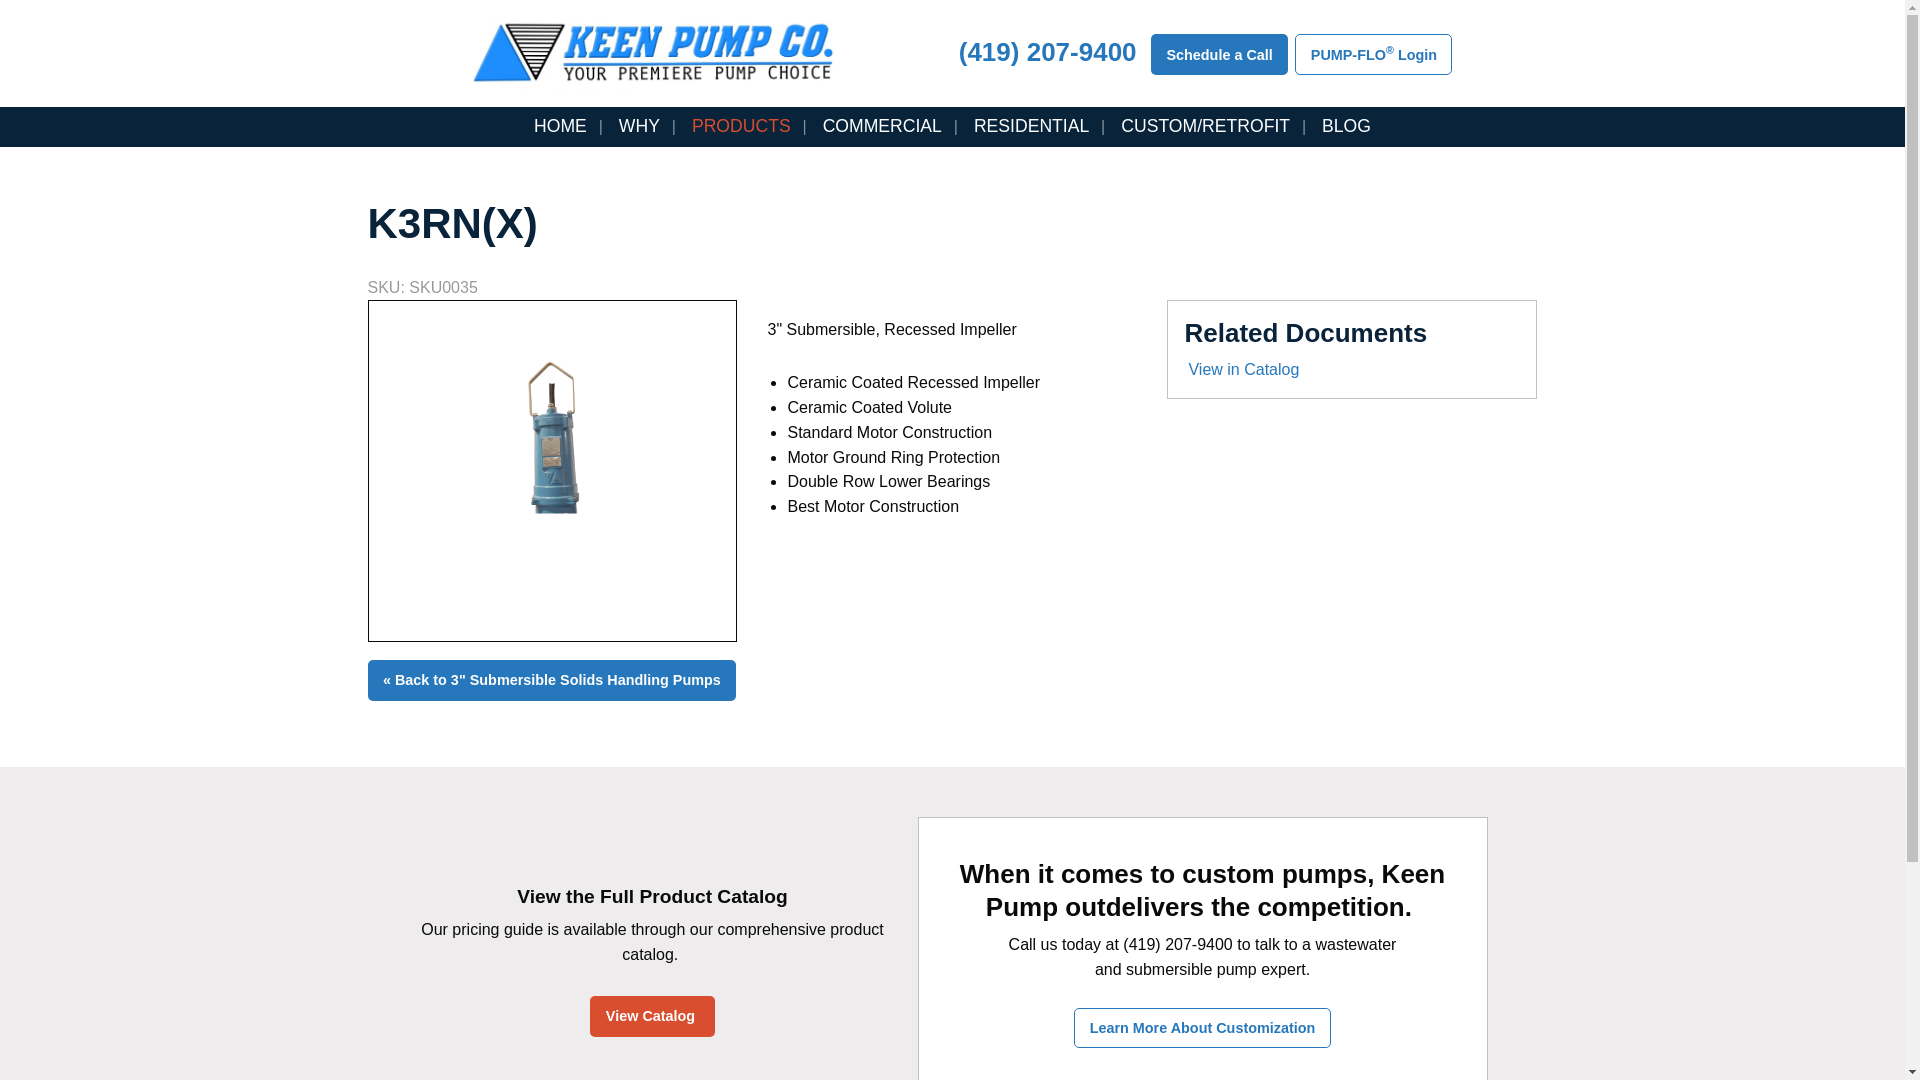 The height and width of the screenshot is (1080, 1920). I want to click on RESIDENTIAL, so click(1032, 126).